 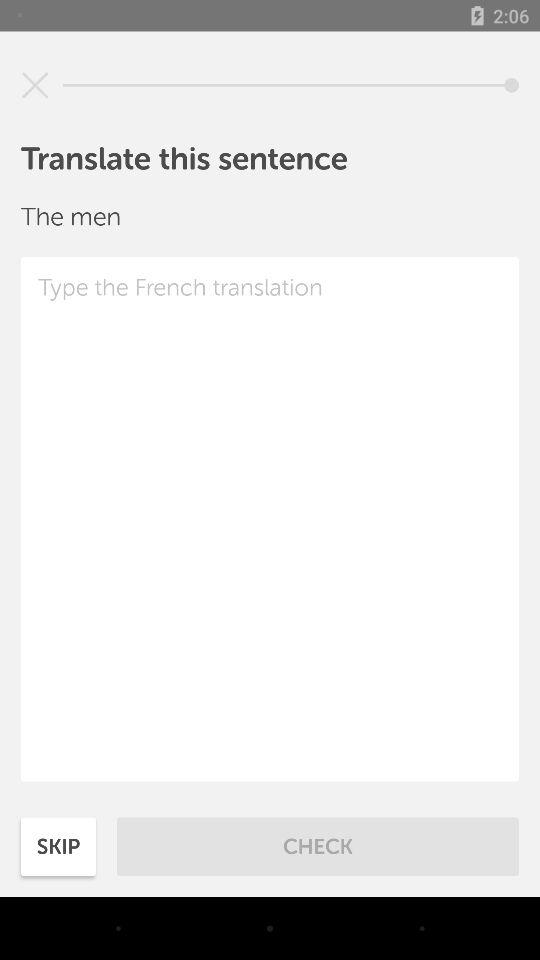 What do you see at coordinates (58, 846) in the screenshot?
I see `launch the skip` at bounding box center [58, 846].